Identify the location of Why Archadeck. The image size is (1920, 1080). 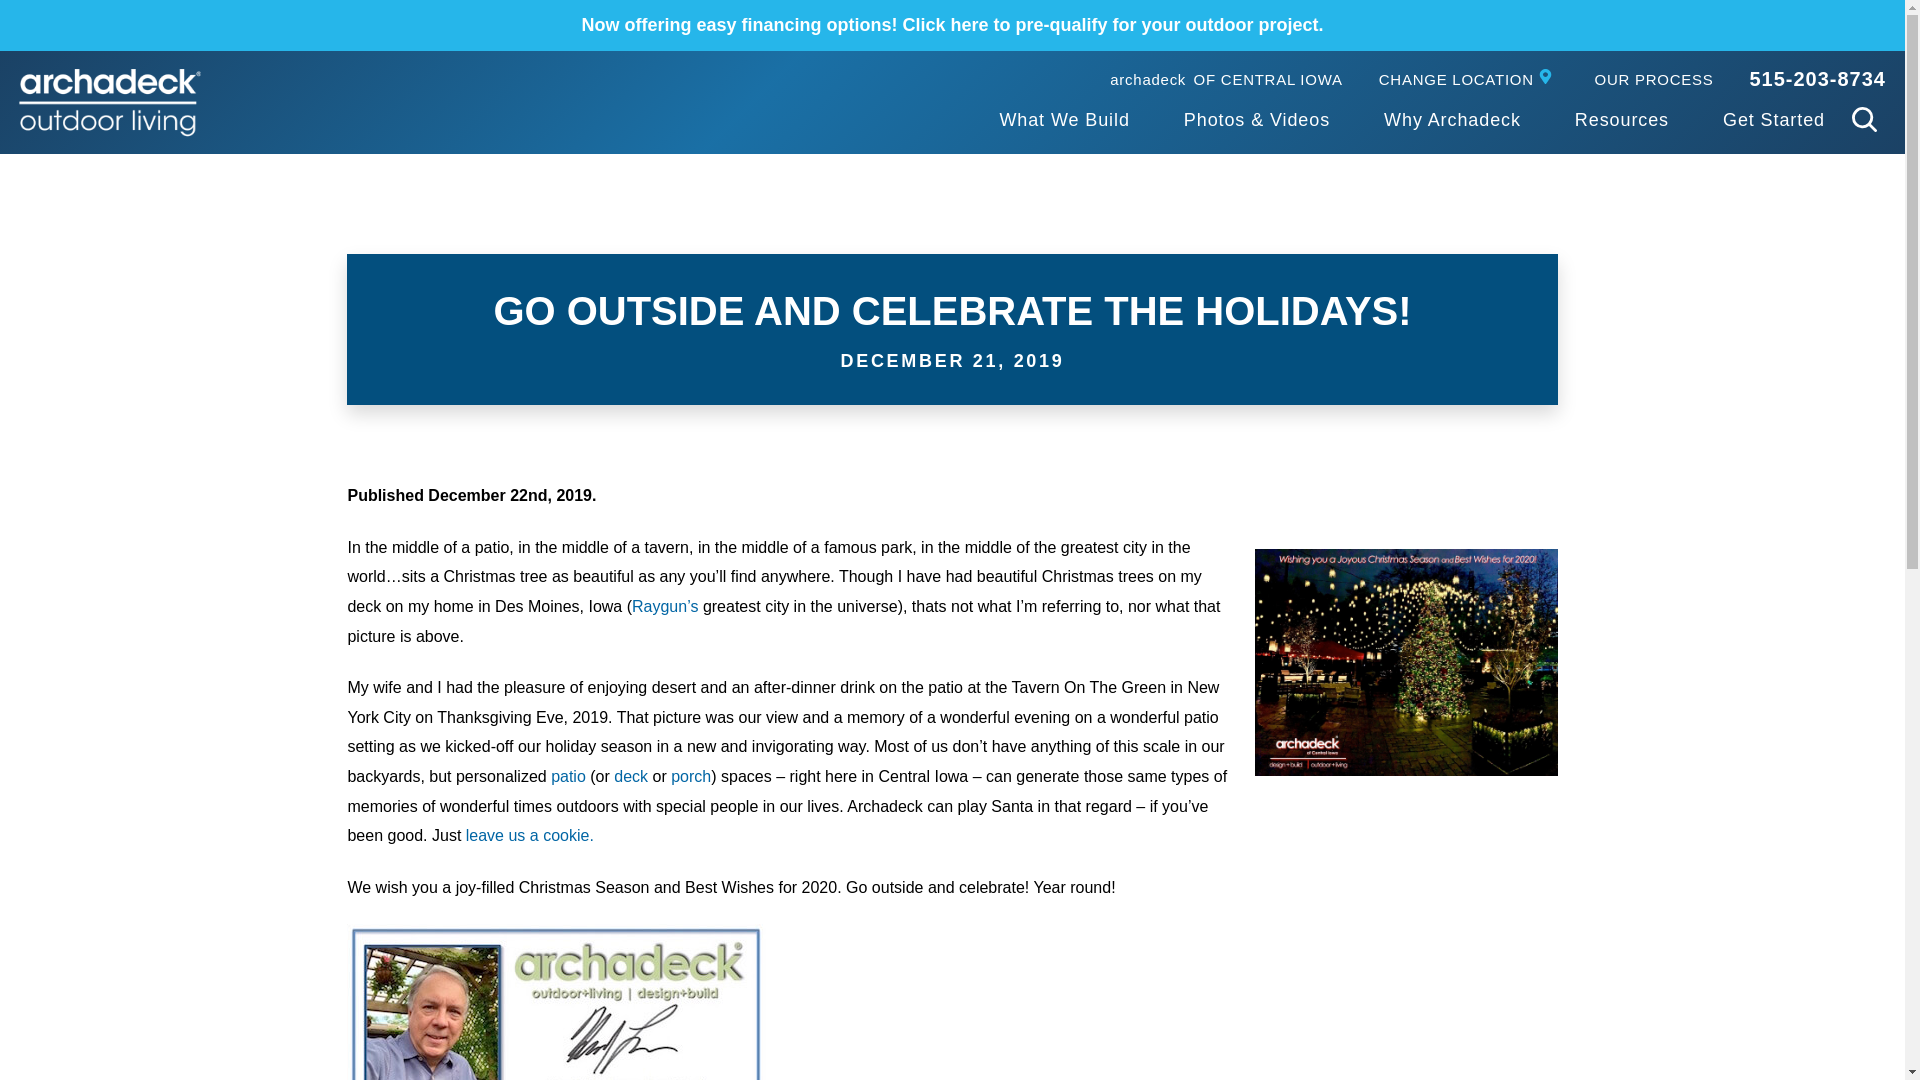
(1452, 121).